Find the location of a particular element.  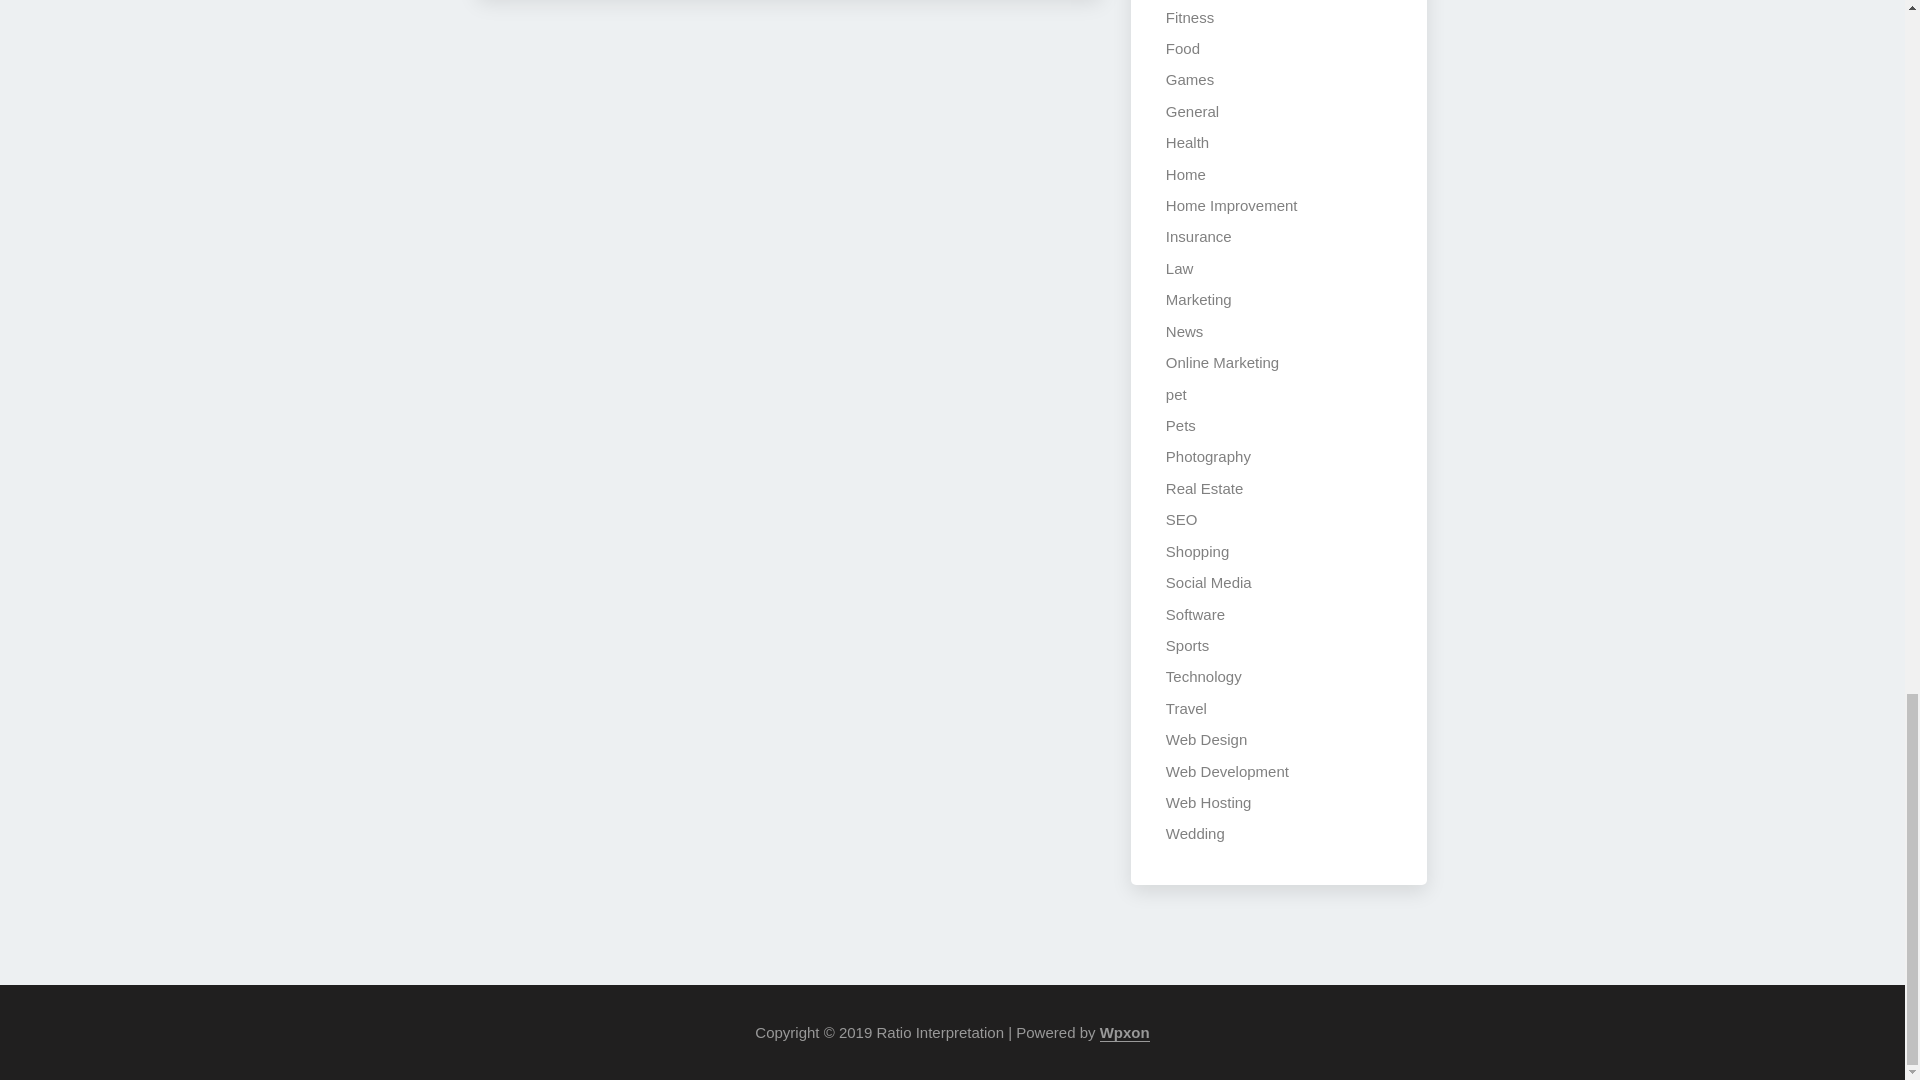

General is located at coordinates (1192, 110).